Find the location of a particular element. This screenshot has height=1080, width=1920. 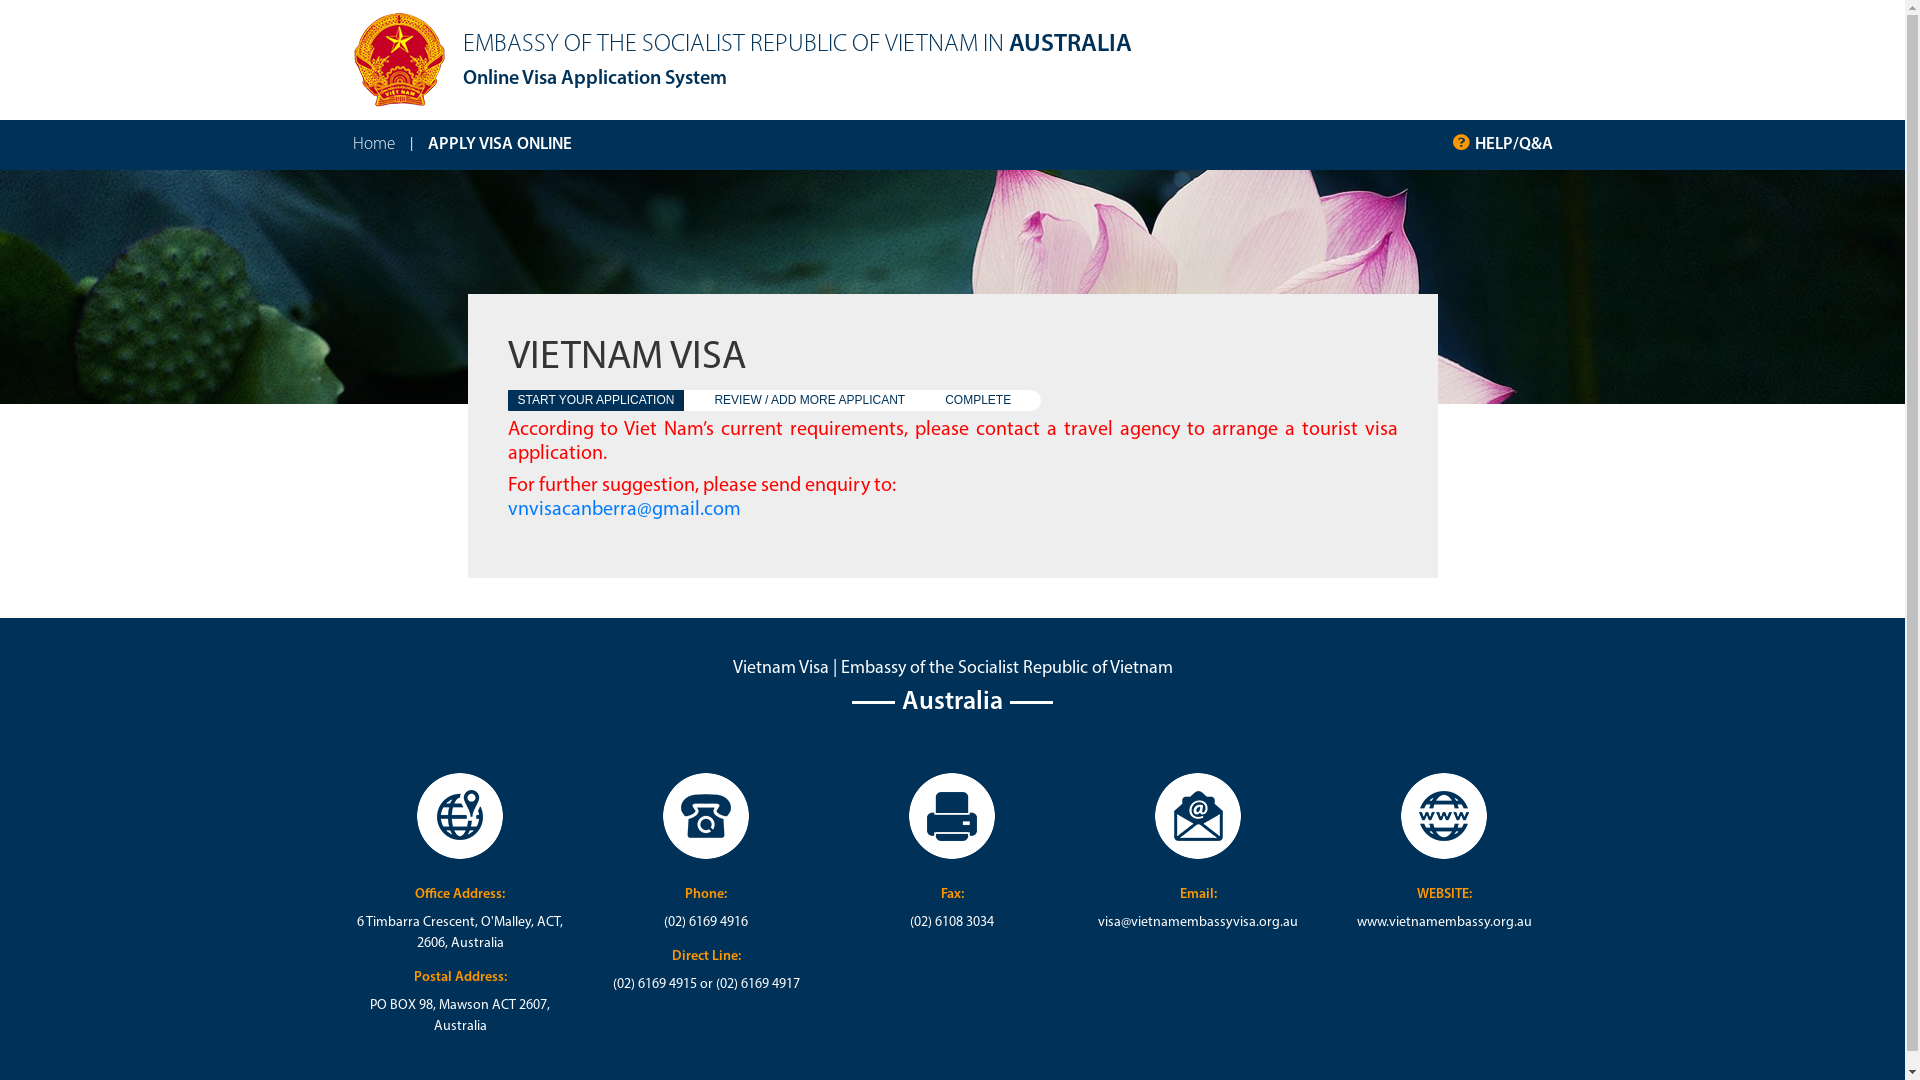

Home is located at coordinates (373, 145).